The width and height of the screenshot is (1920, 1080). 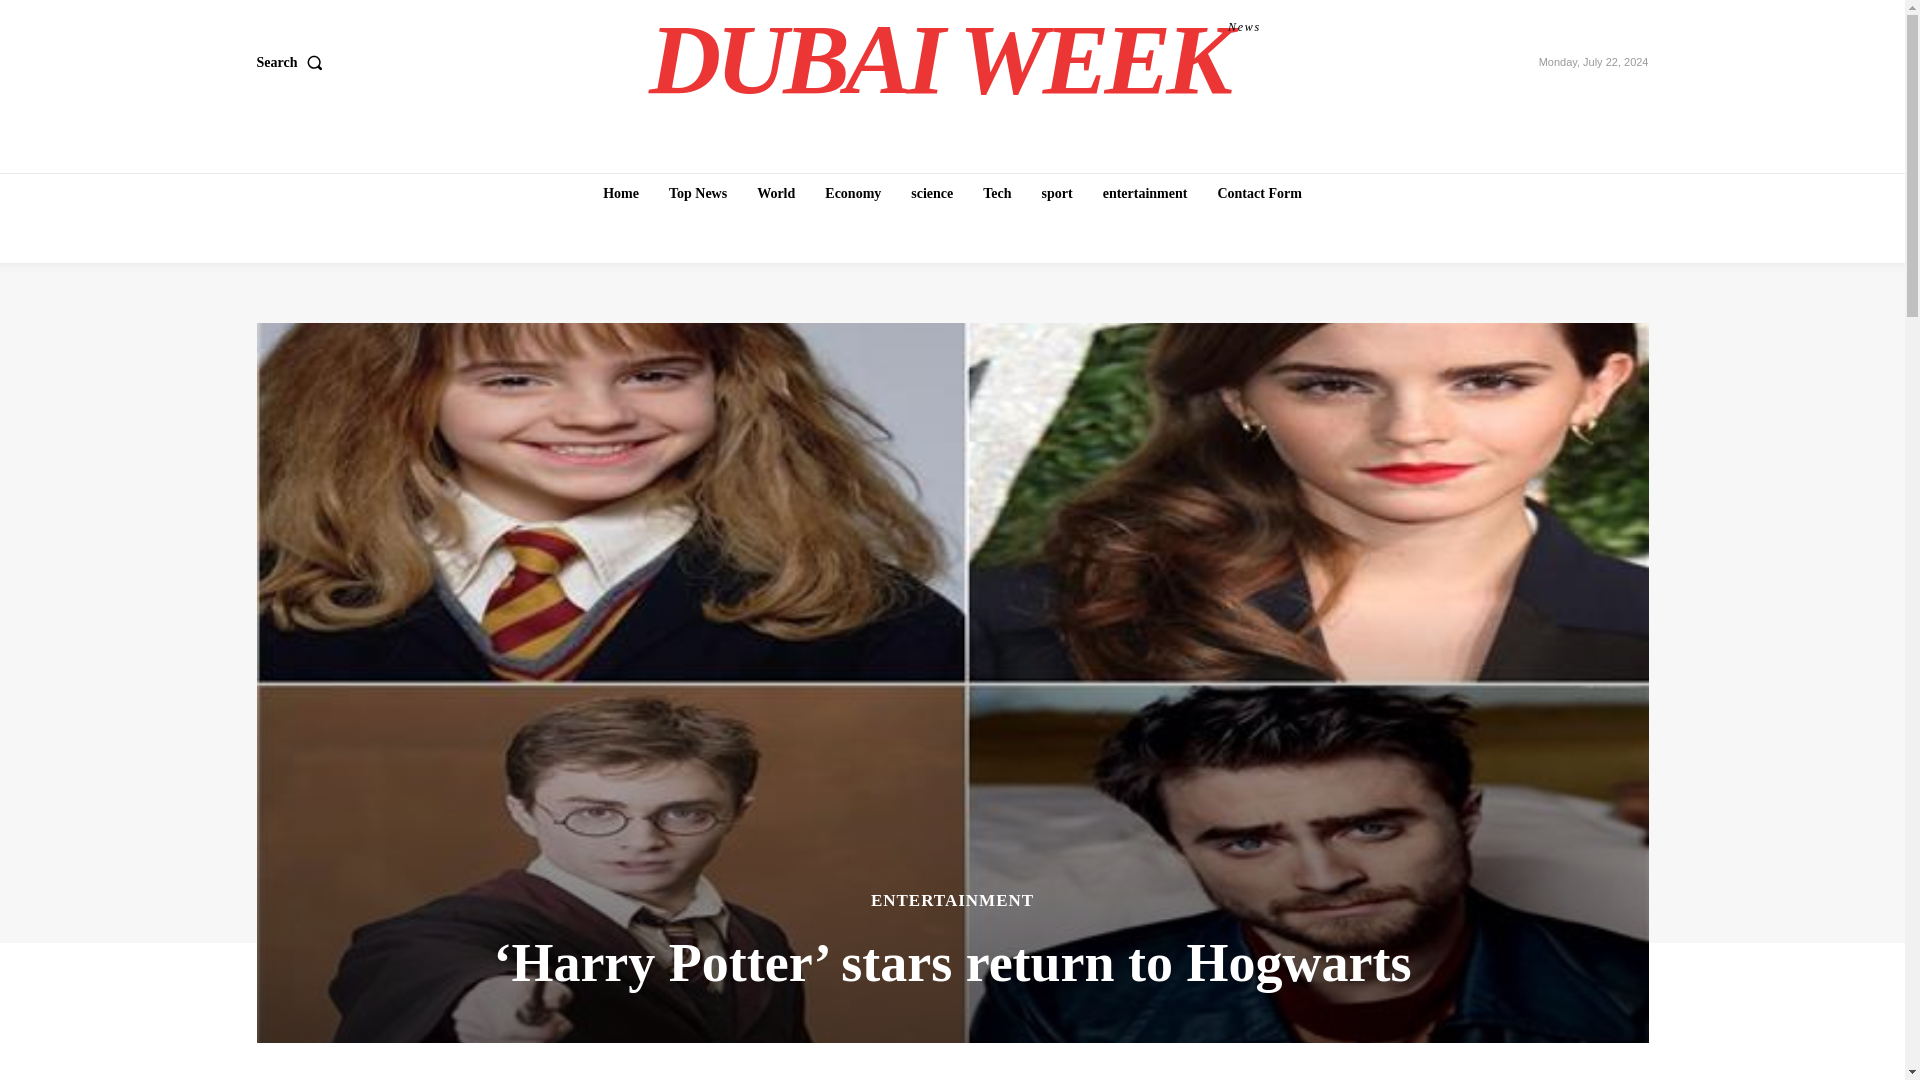 What do you see at coordinates (292, 63) in the screenshot?
I see `Contact Form` at bounding box center [292, 63].